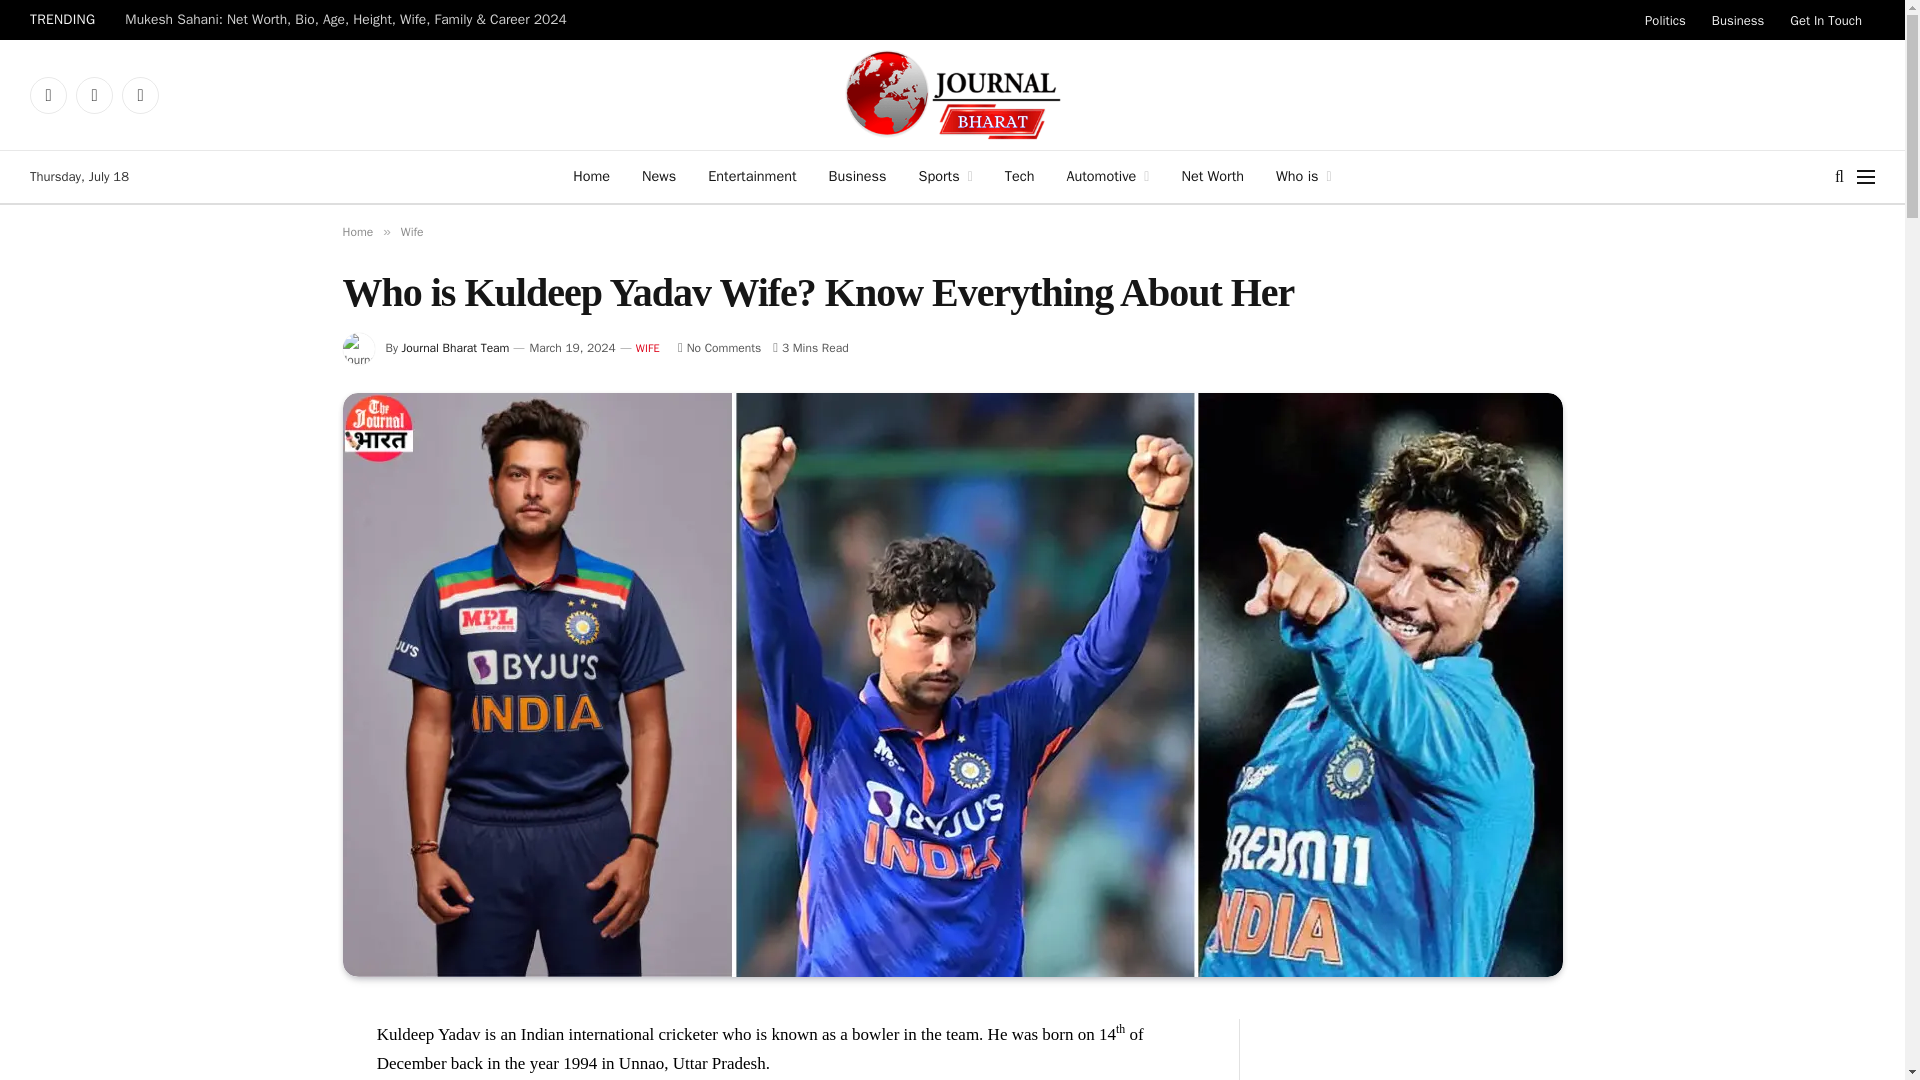 This screenshot has height=1080, width=1920. I want to click on Sports, so click(945, 177).